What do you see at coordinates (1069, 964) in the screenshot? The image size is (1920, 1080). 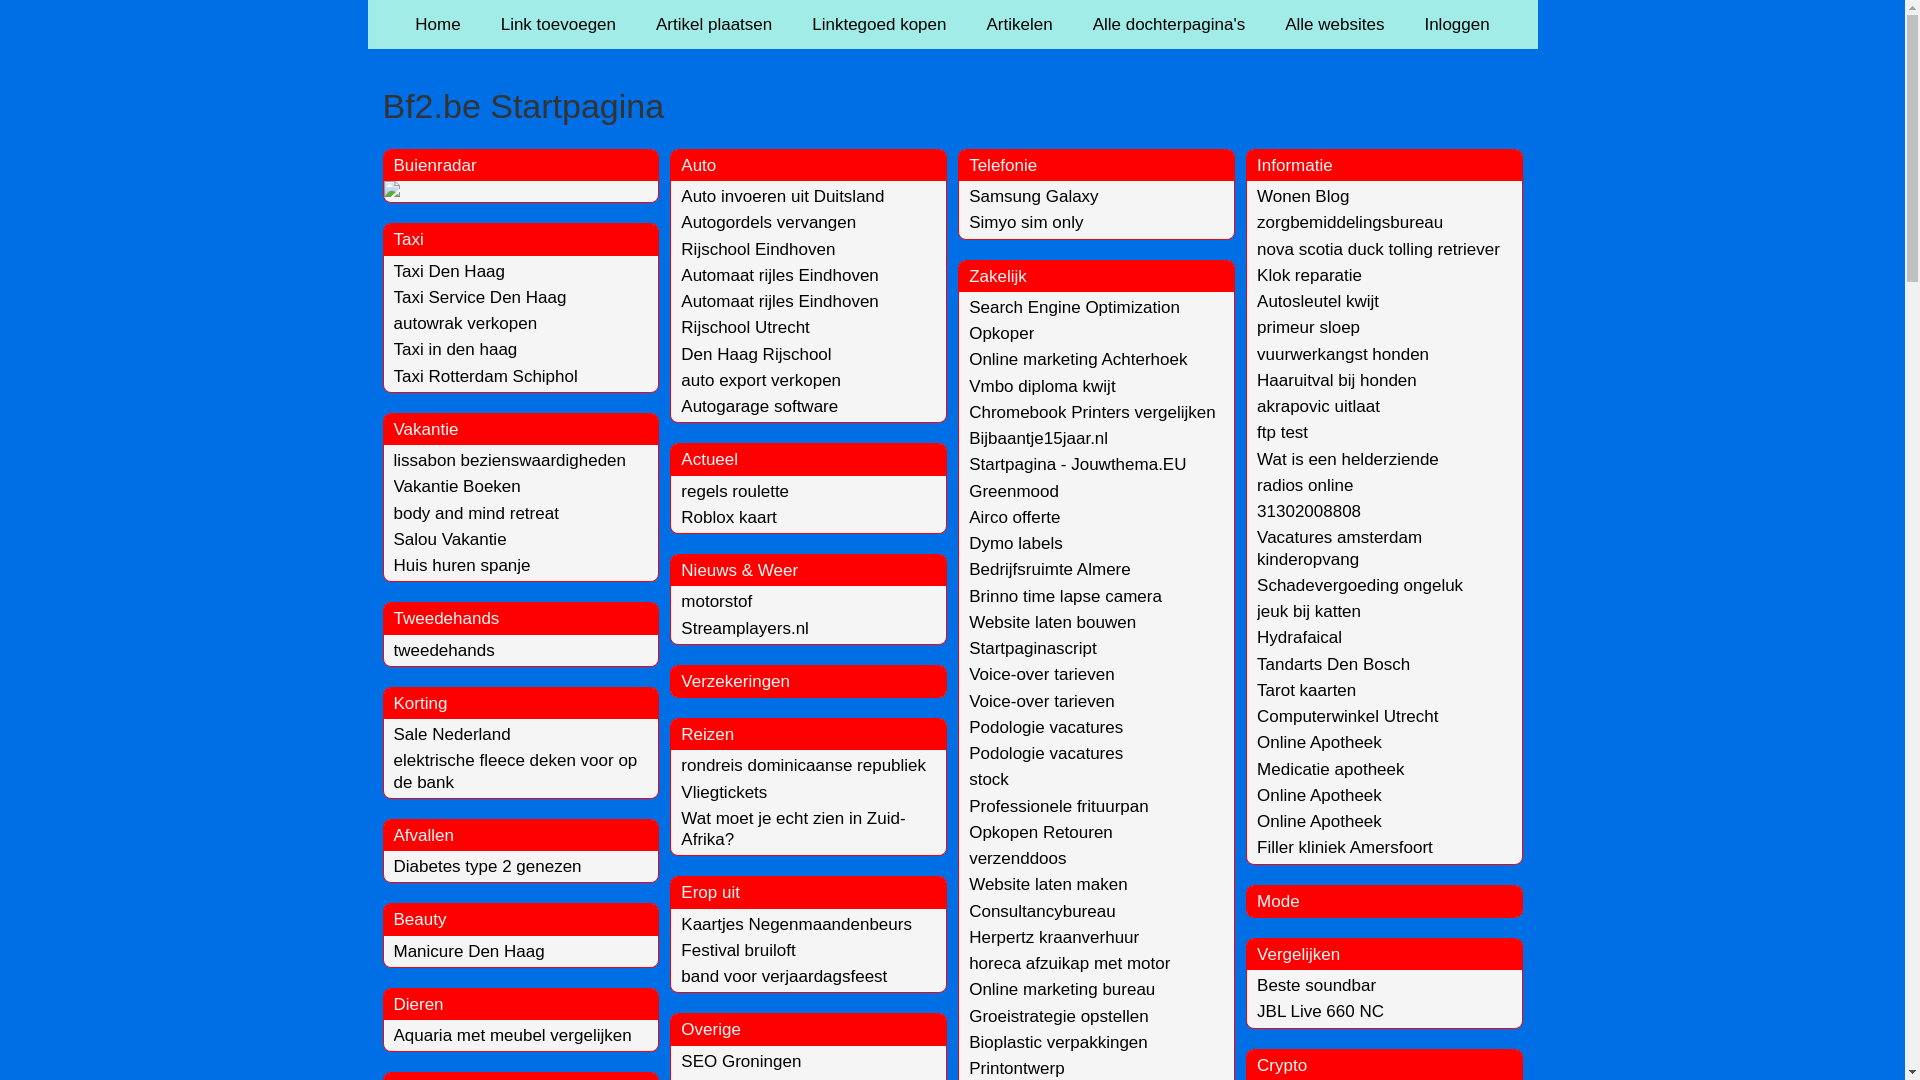 I see `horeca afzuikap met motor` at bounding box center [1069, 964].